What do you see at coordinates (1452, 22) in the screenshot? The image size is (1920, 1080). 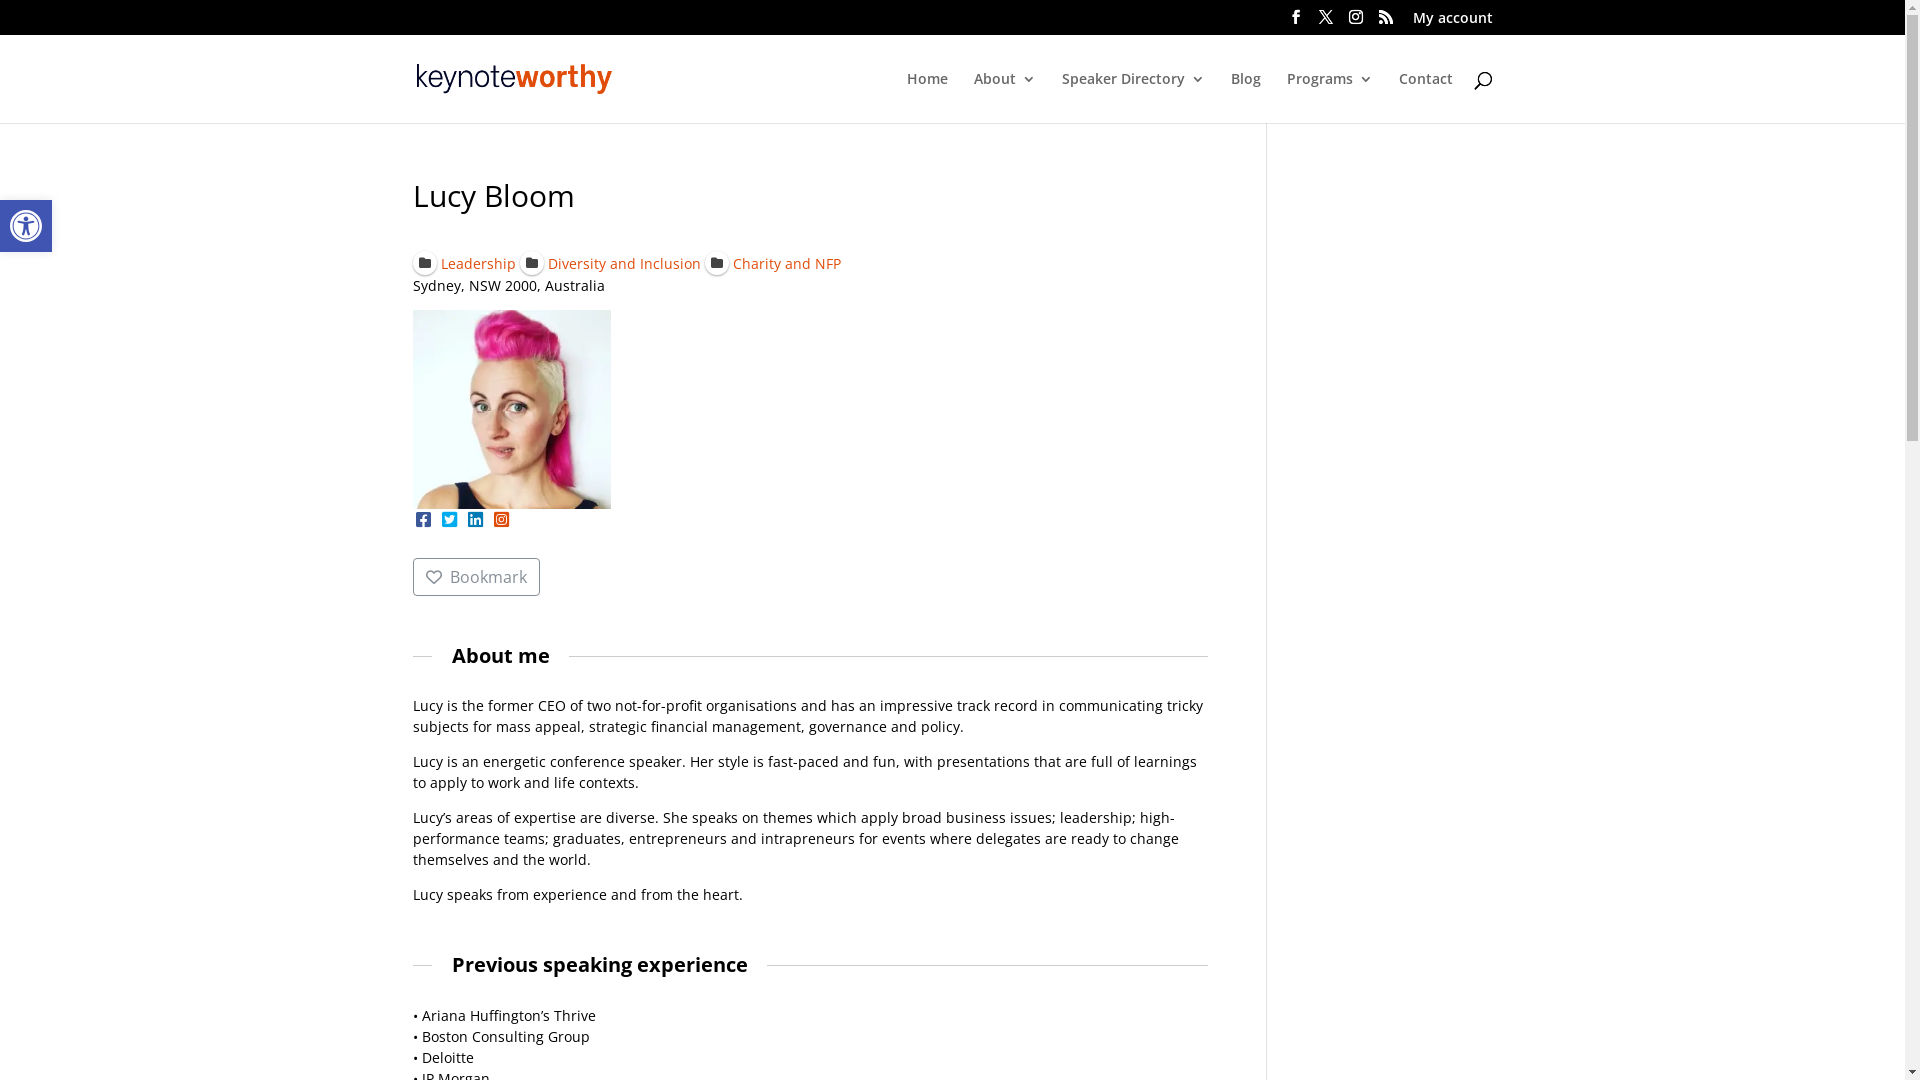 I see `My account` at bounding box center [1452, 22].